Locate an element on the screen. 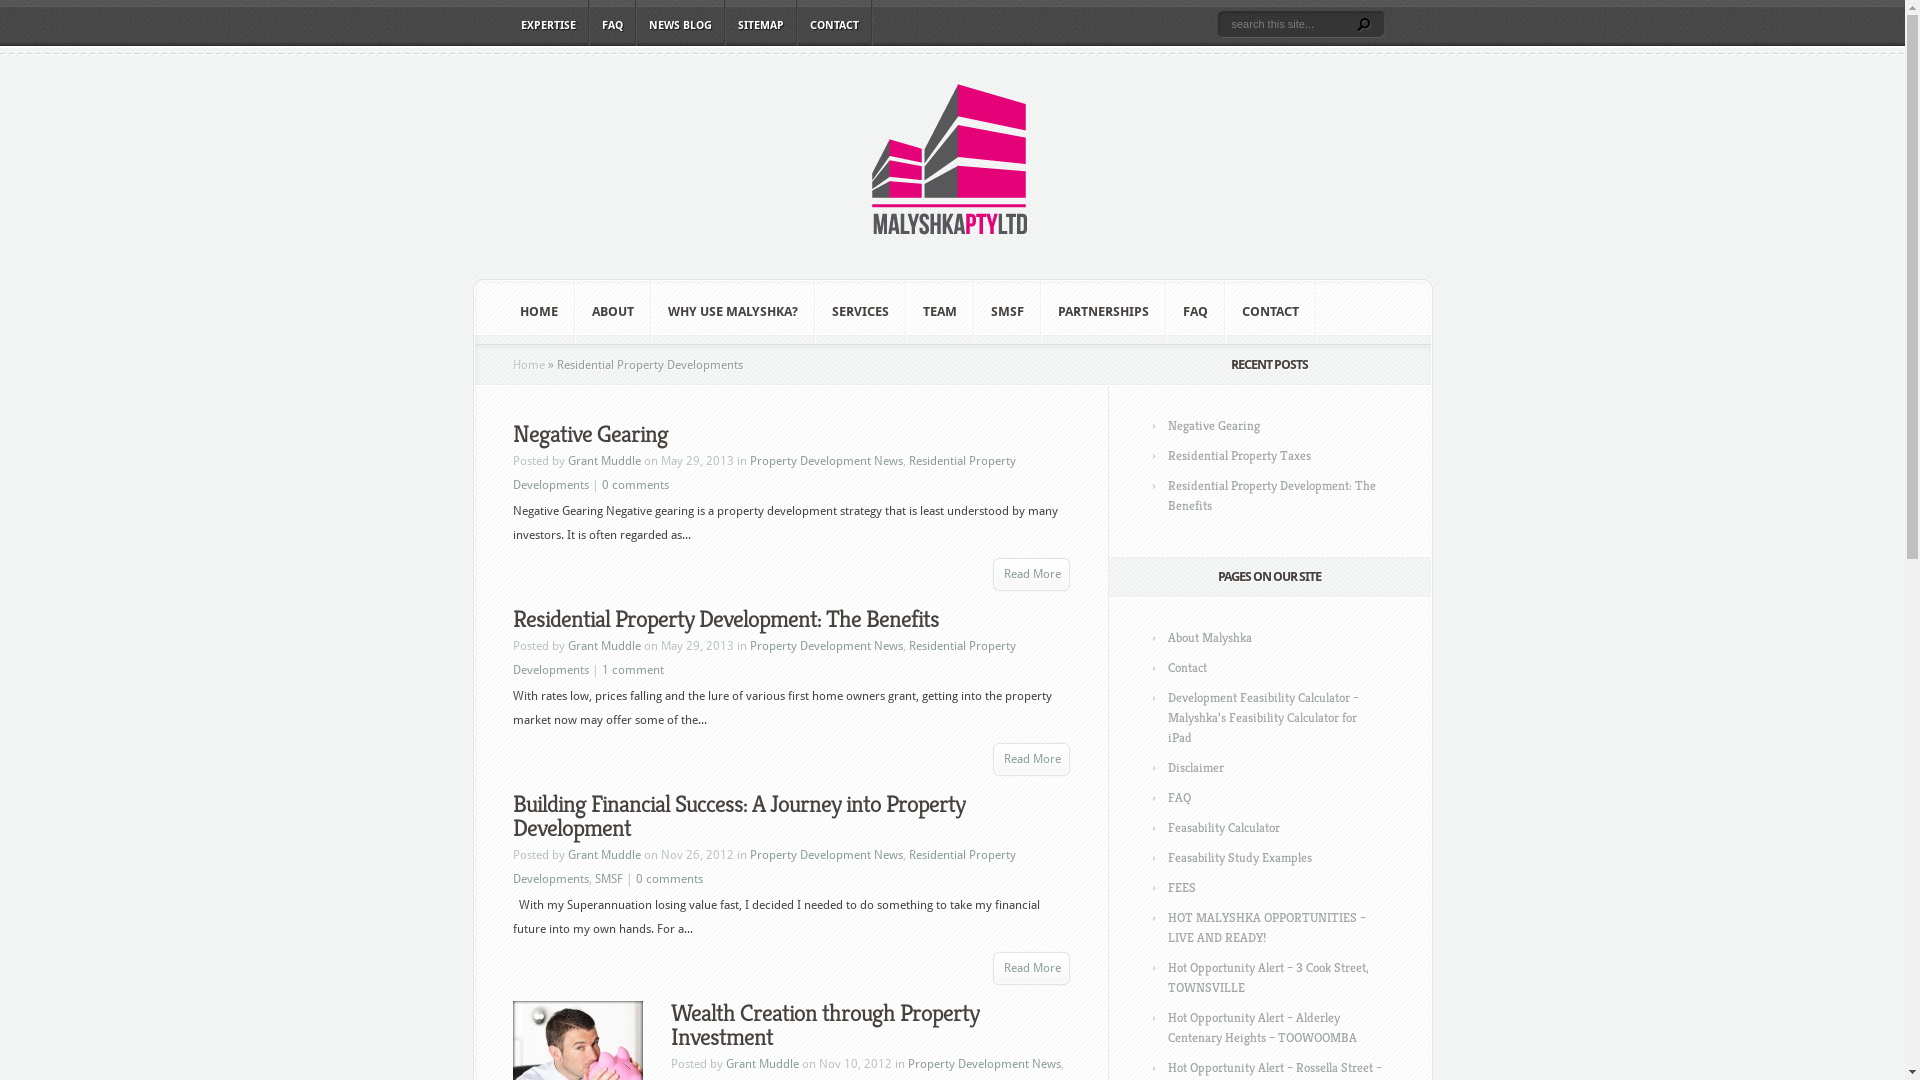 The height and width of the screenshot is (1080, 1920). Grant Muddle is located at coordinates (604, 855).